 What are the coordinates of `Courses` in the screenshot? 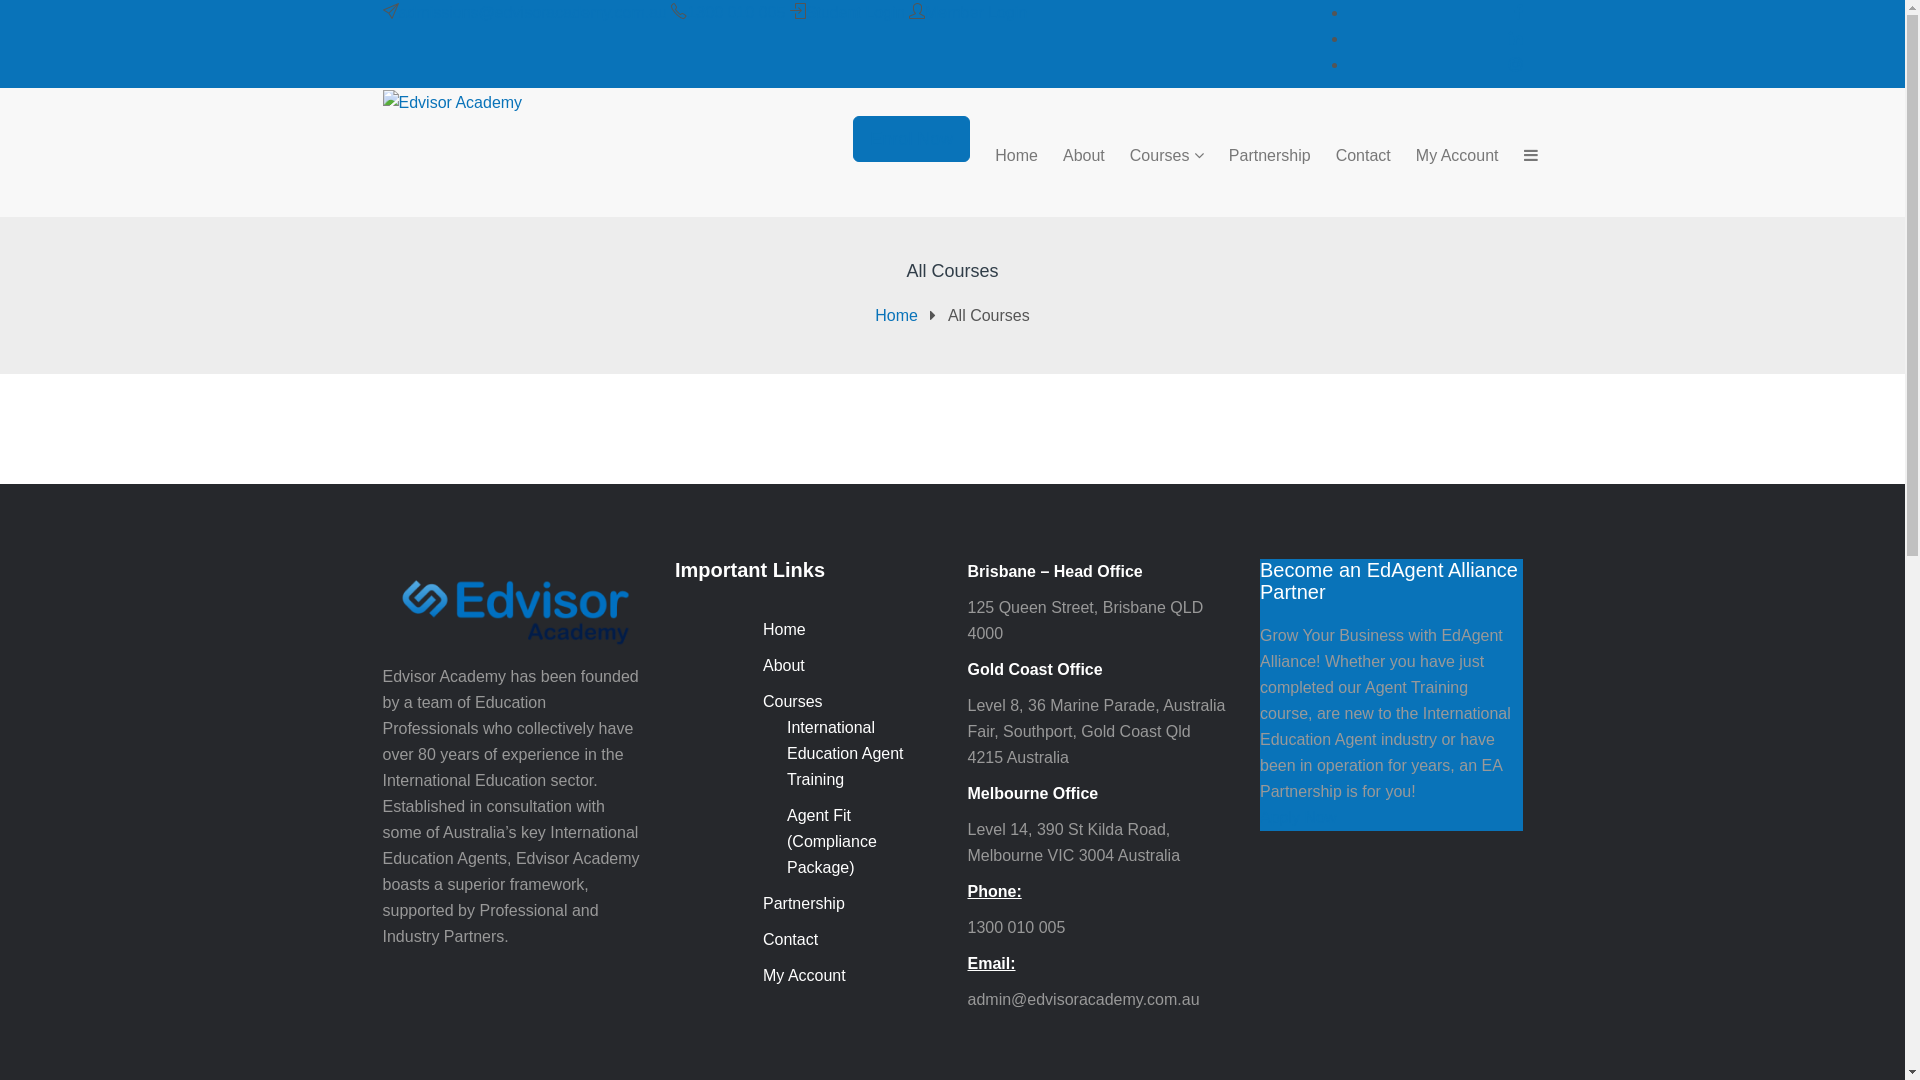 It's located at (1154, 156).